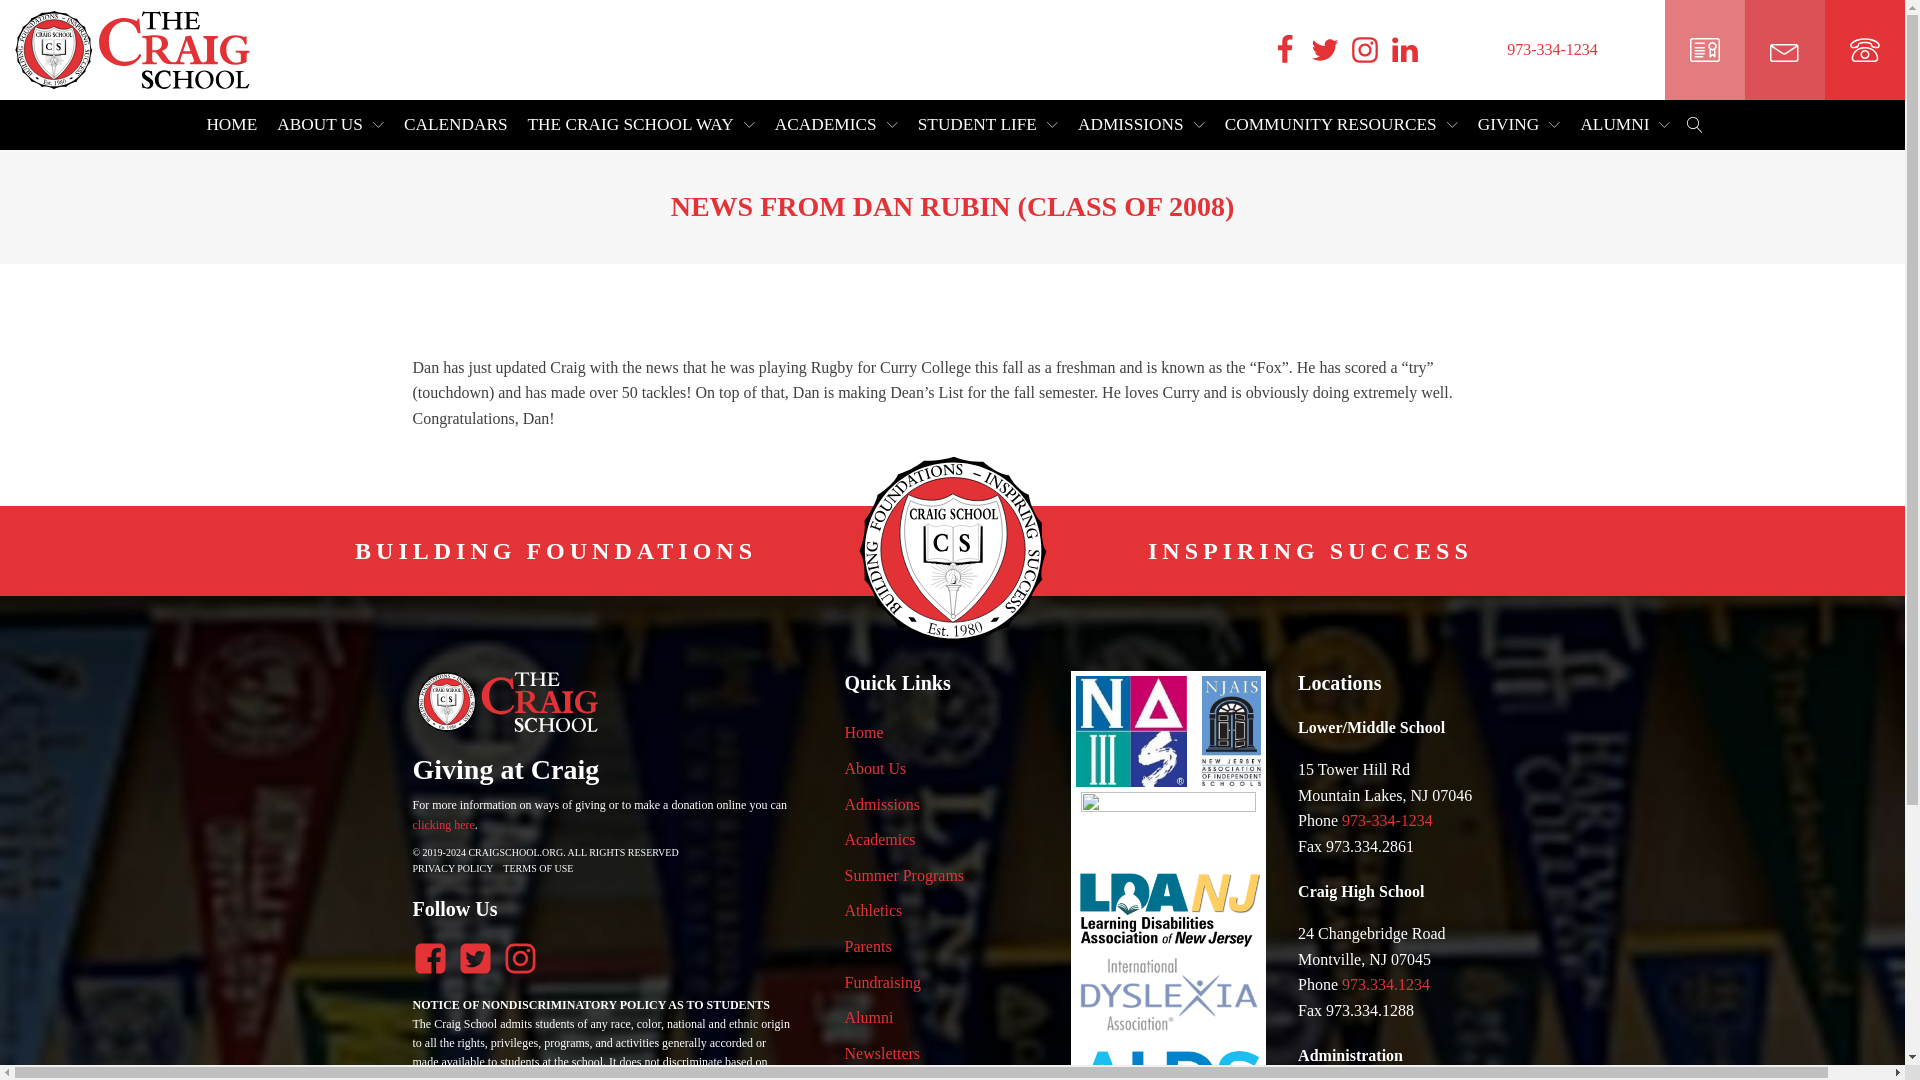 The height and width of the screenshot is (1080, 1920). I want to click on HOME, so click(231, 125).